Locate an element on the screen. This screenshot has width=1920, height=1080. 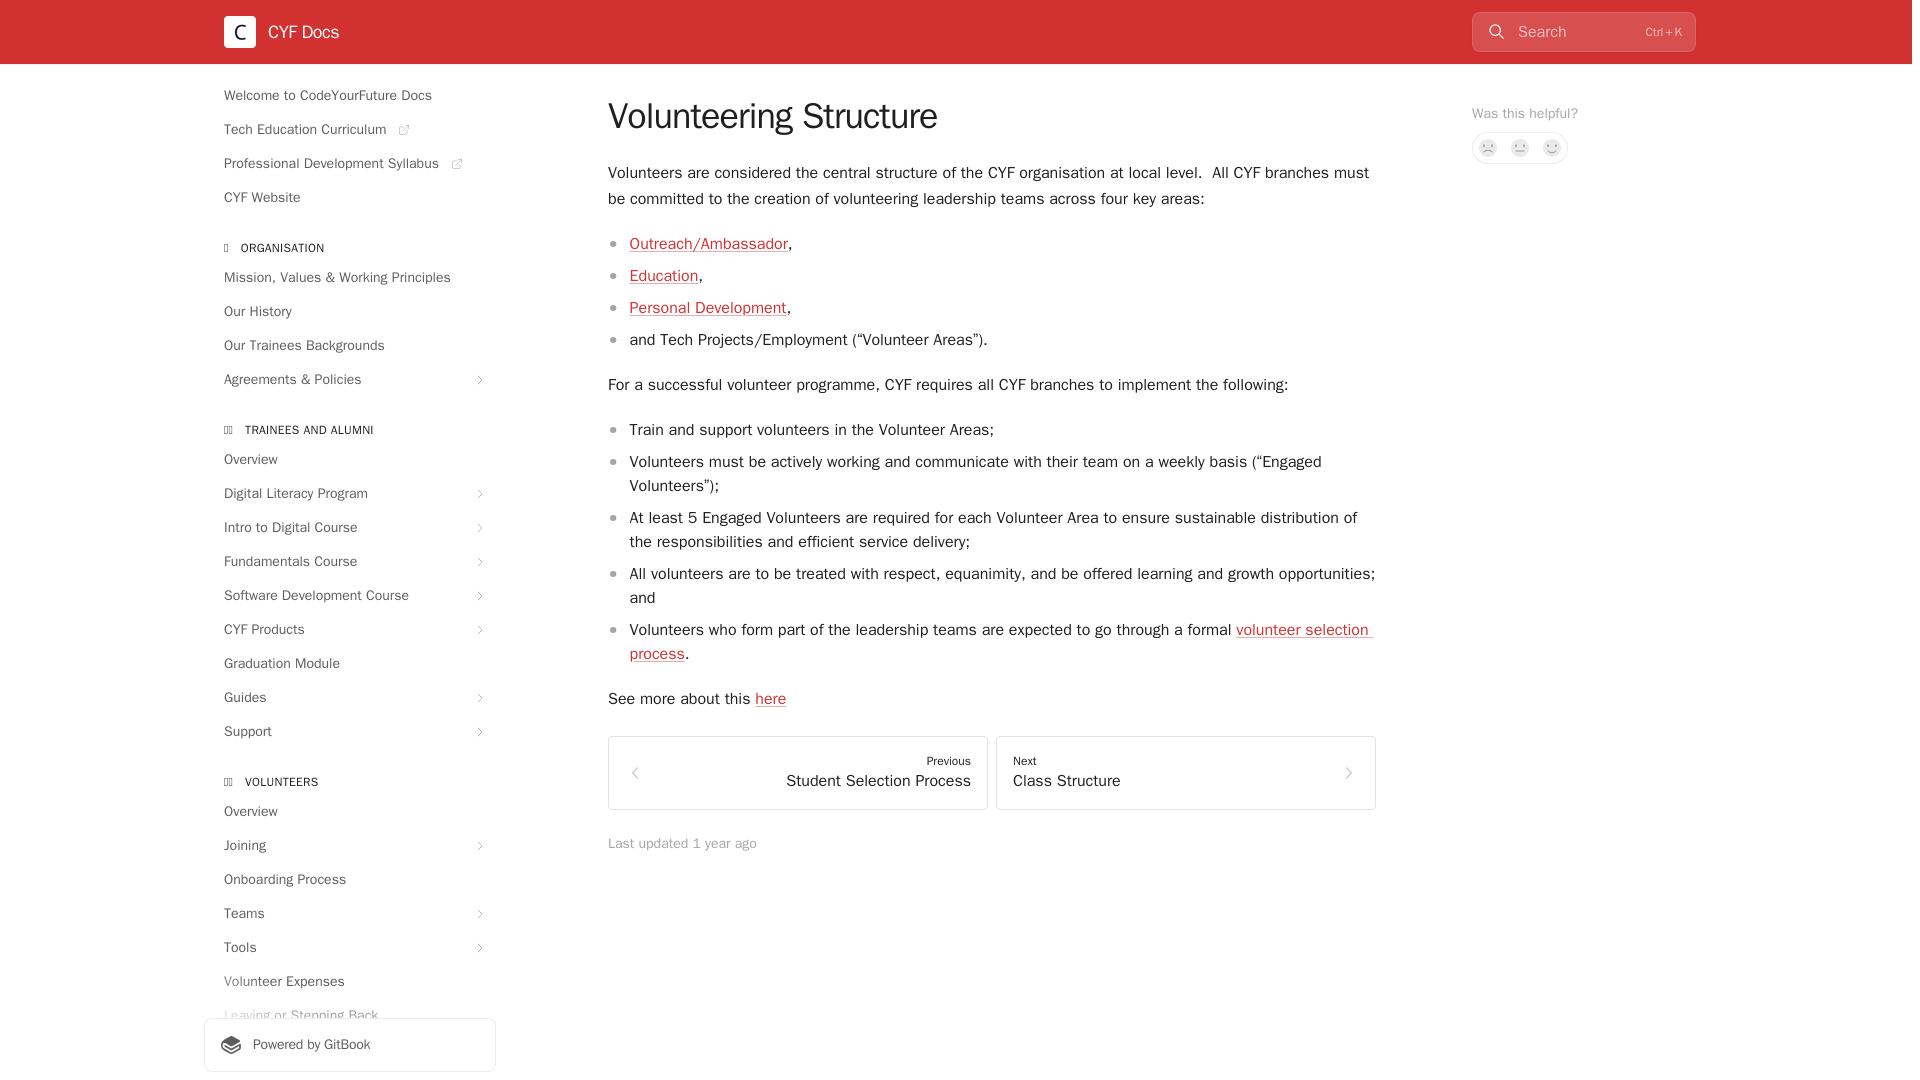
Graduation Module is located at coordinates (349, 664).